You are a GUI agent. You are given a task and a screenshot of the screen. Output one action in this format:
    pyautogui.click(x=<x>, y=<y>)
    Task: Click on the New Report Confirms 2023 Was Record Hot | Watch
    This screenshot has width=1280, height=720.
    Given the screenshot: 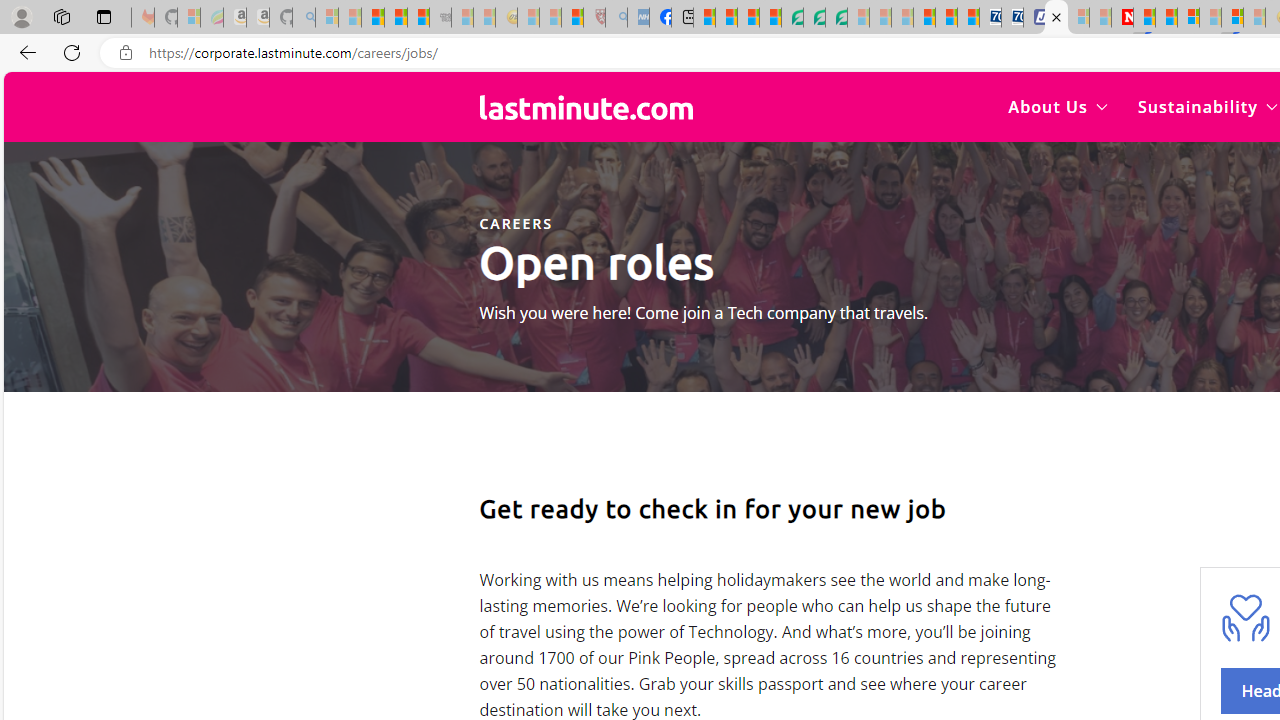 What is the action you would take?
    pyautogui.click(x=418, y=18)
    